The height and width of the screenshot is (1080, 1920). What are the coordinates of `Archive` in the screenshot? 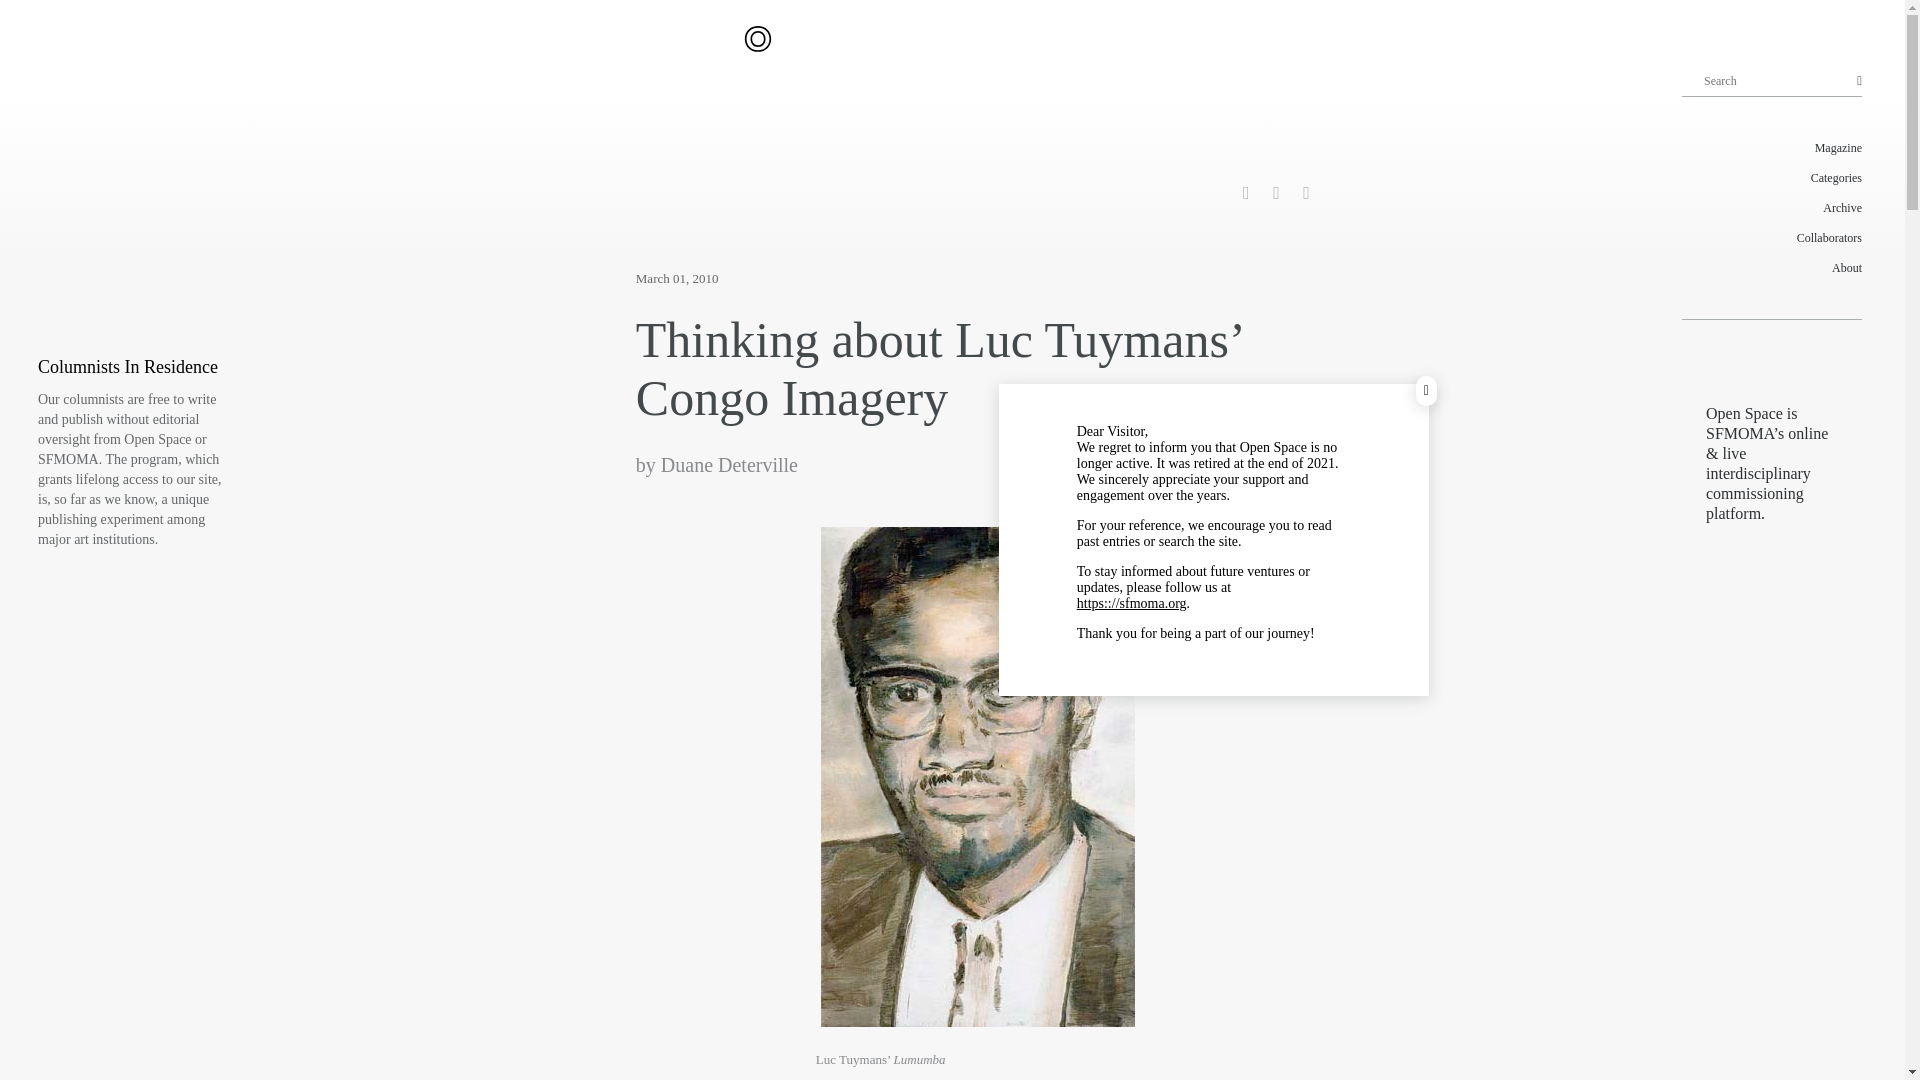 It's located at (1772, 208).